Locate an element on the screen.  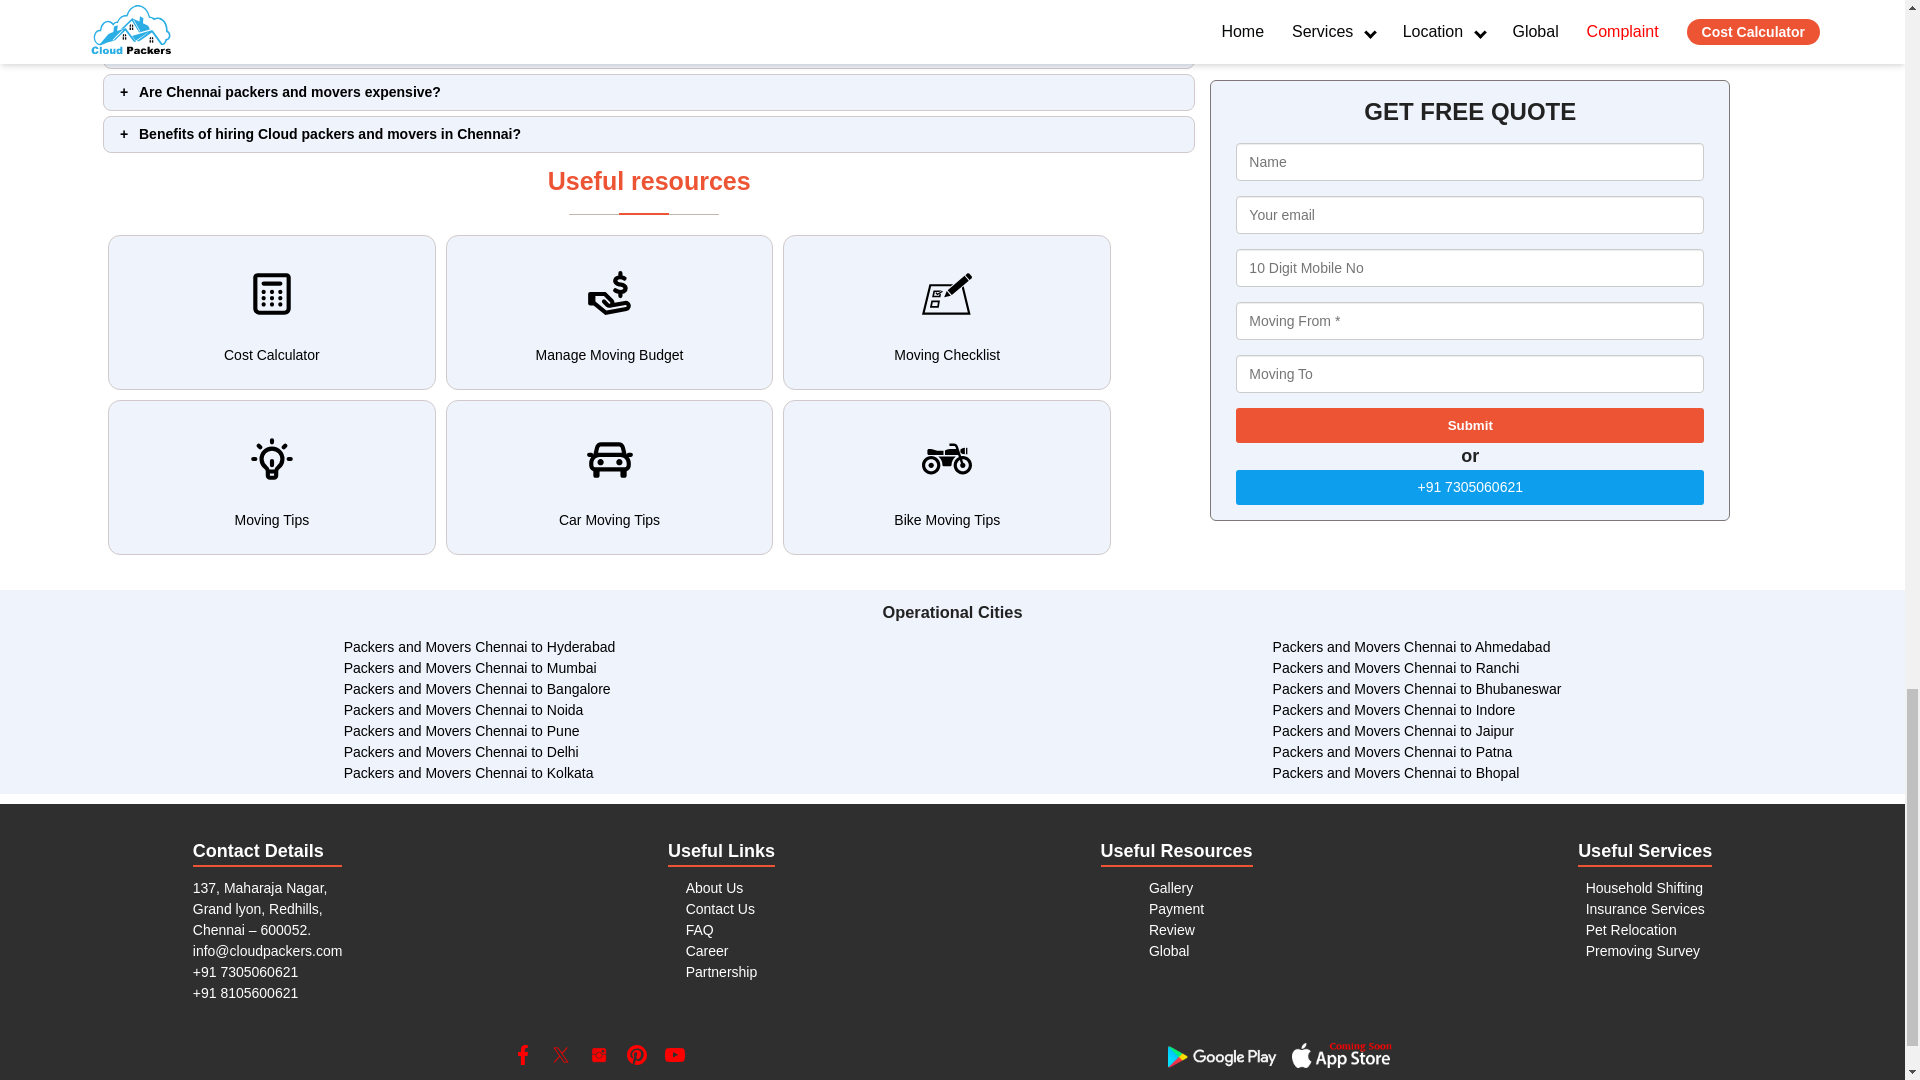
Moving Checklist is located at coordinates (947, 312).